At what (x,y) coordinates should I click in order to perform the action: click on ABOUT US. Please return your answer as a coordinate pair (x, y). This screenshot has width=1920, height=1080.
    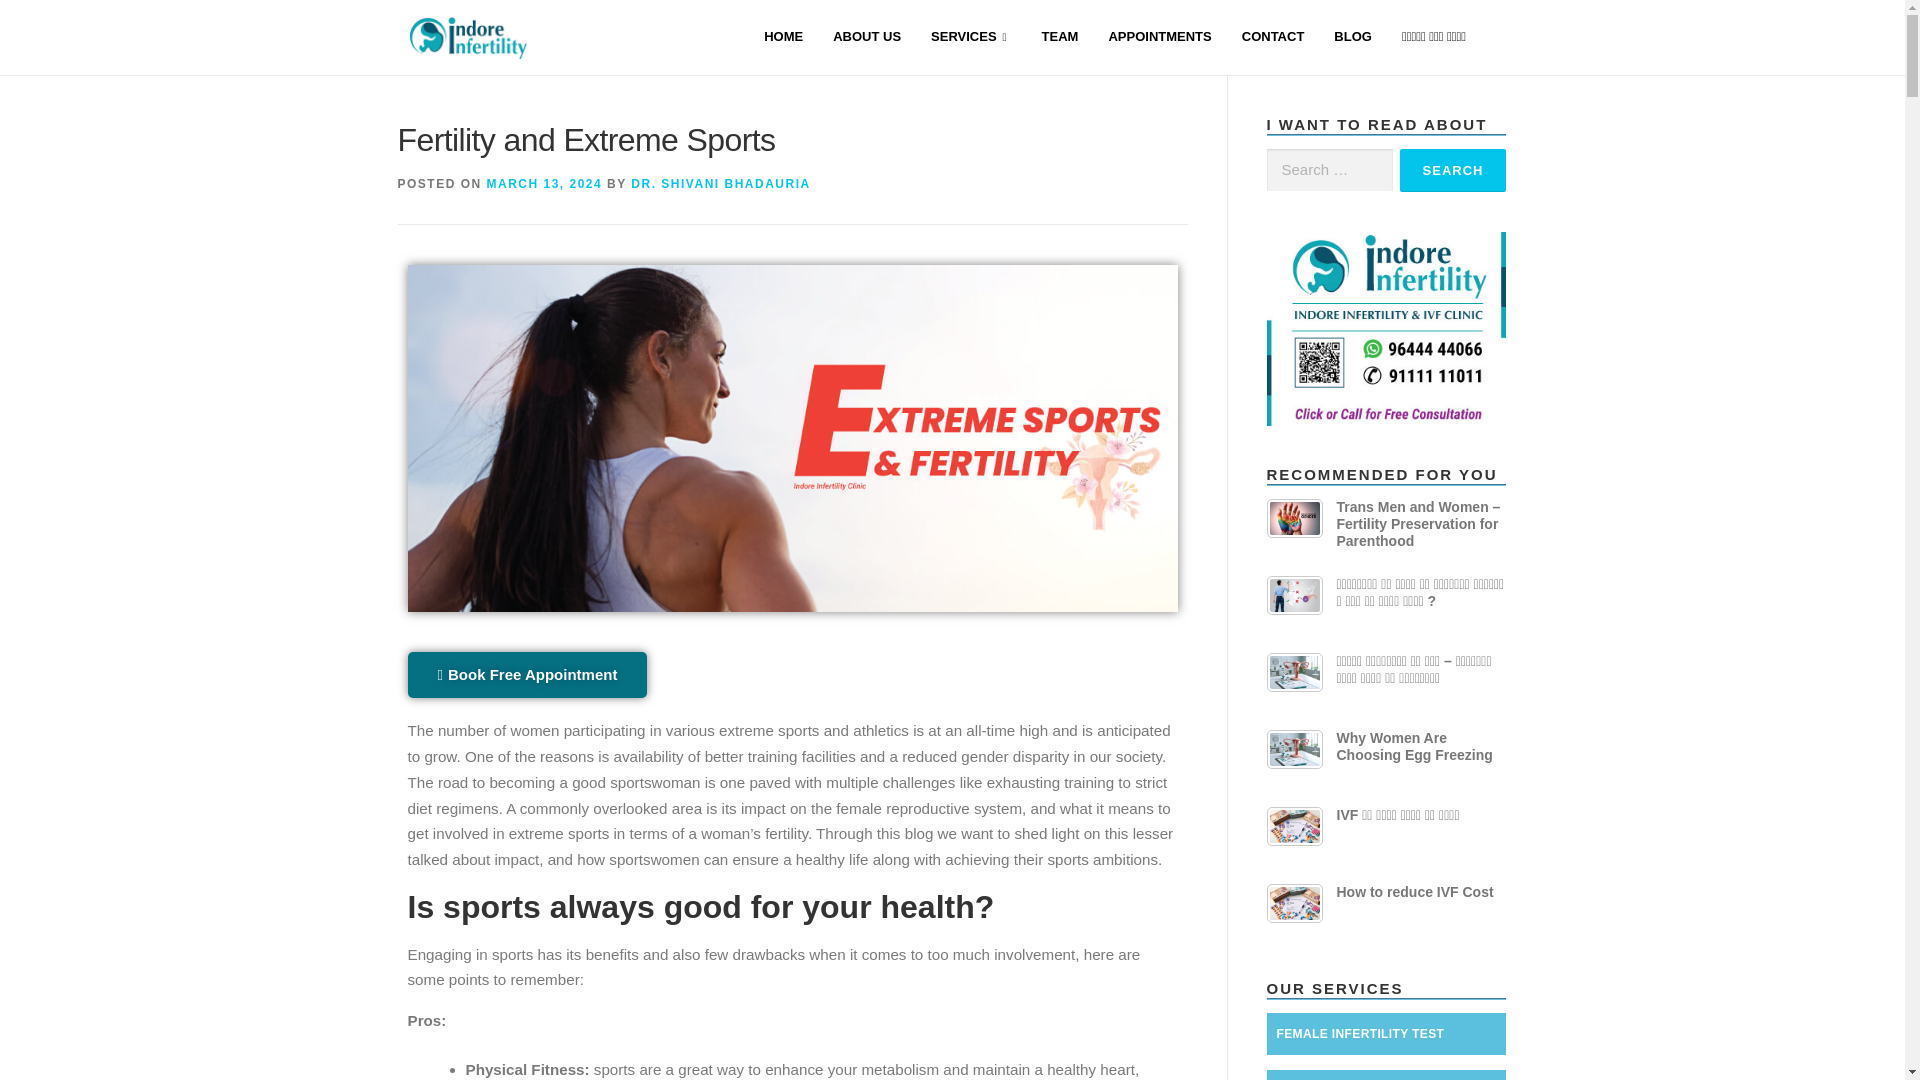
    Looking at the image, I should click on (866, 38).